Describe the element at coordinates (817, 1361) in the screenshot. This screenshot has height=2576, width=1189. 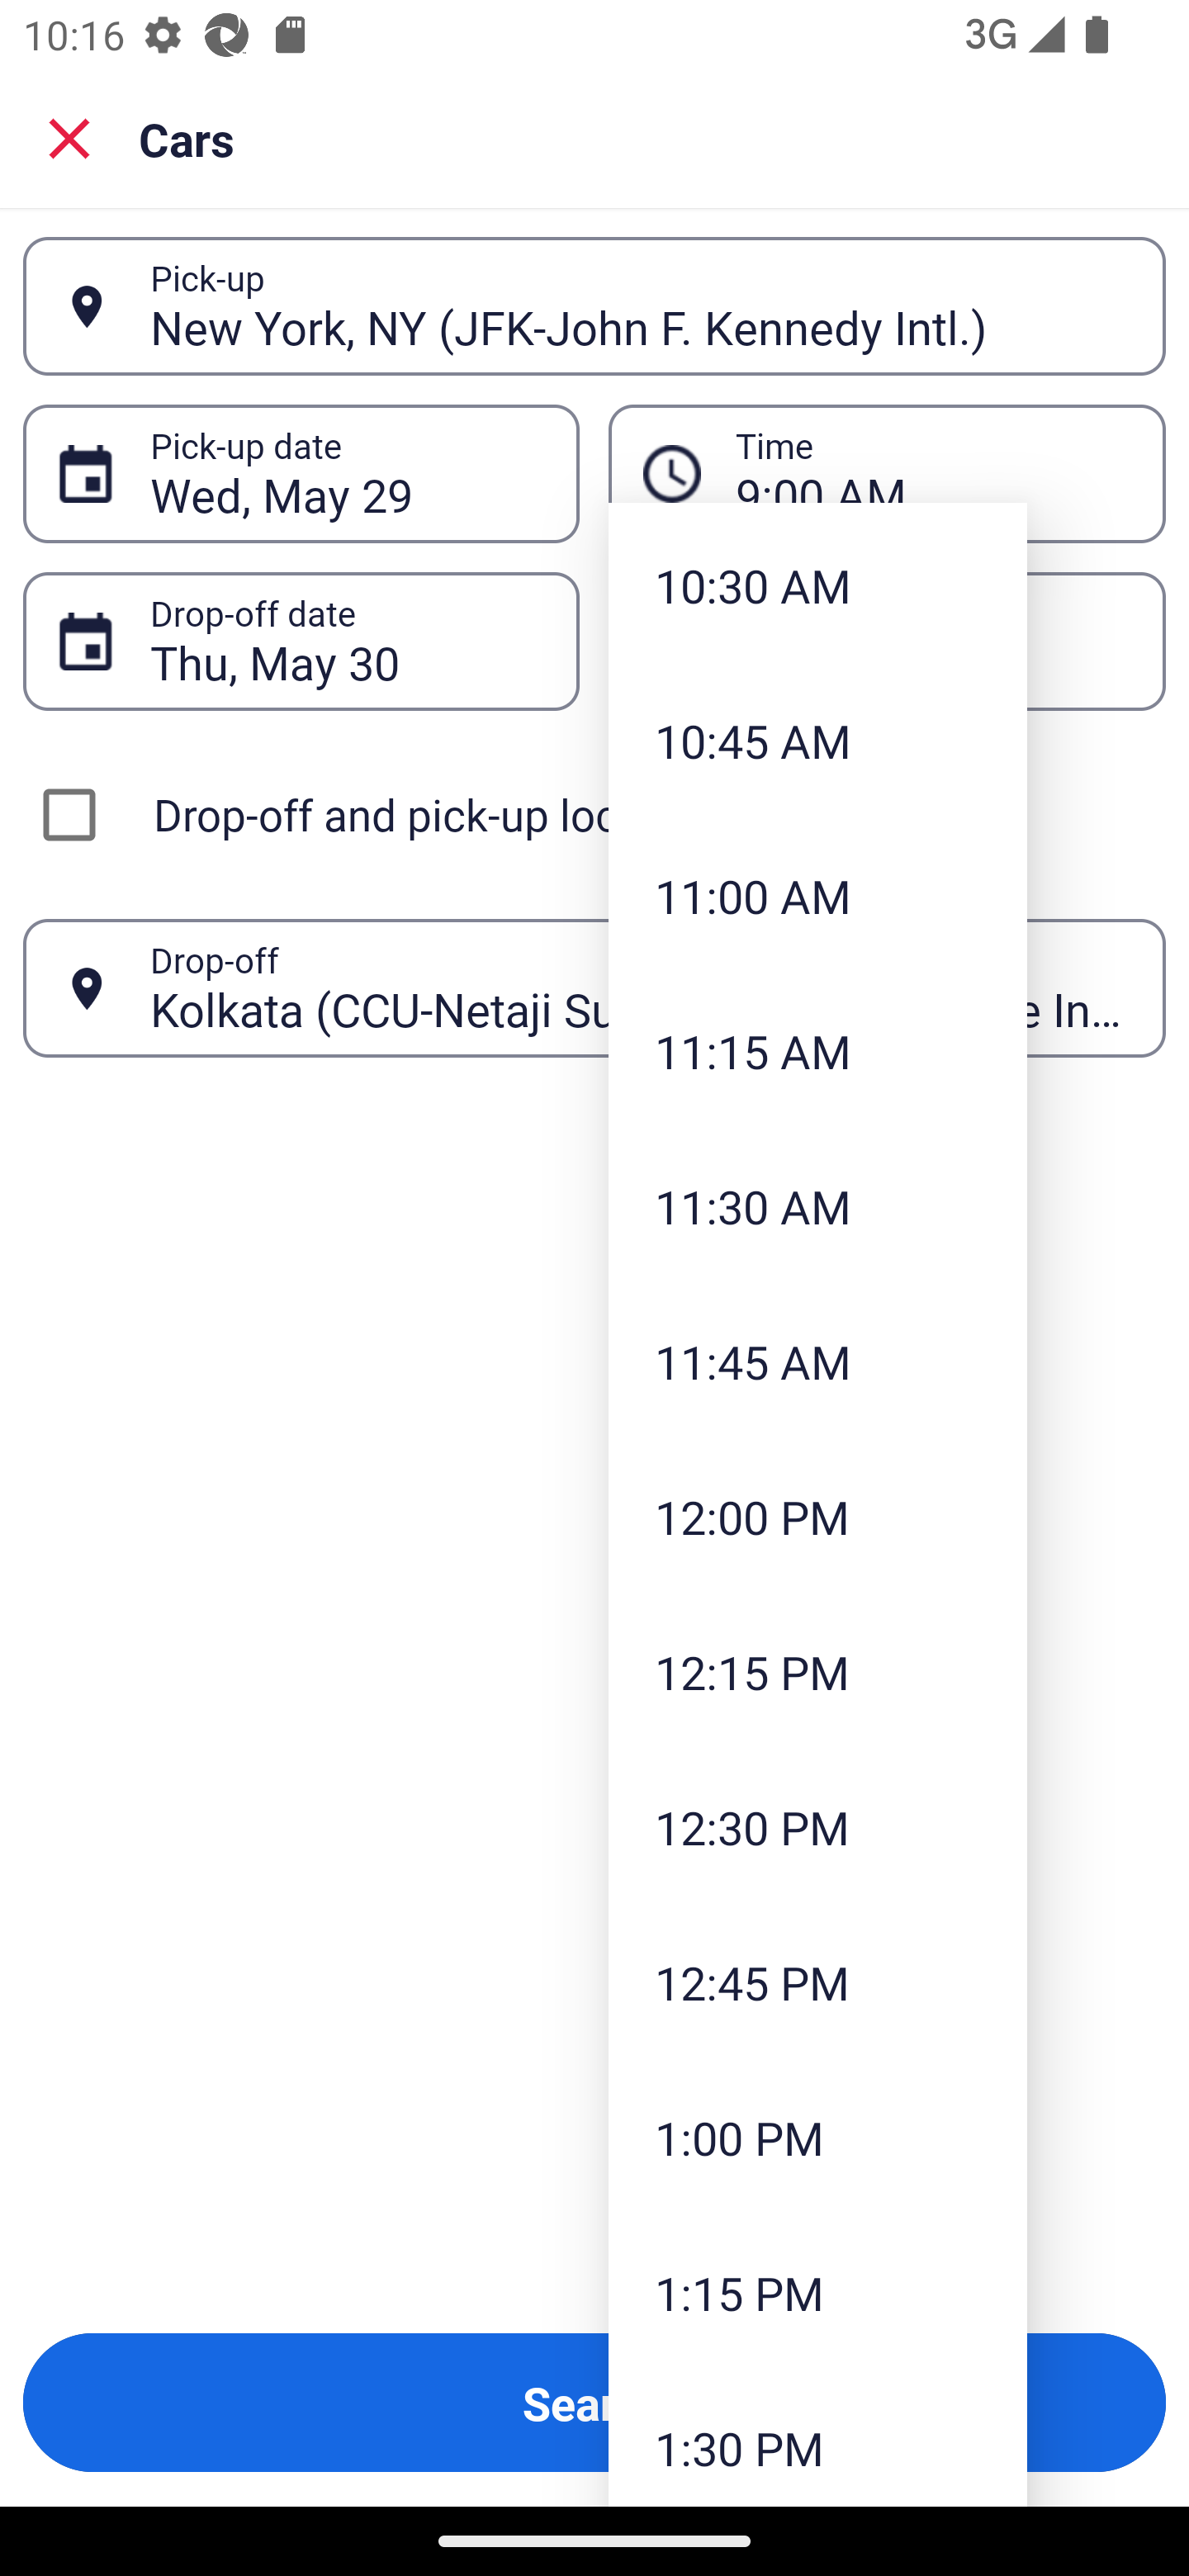
I see `11:45 AM` at that location.